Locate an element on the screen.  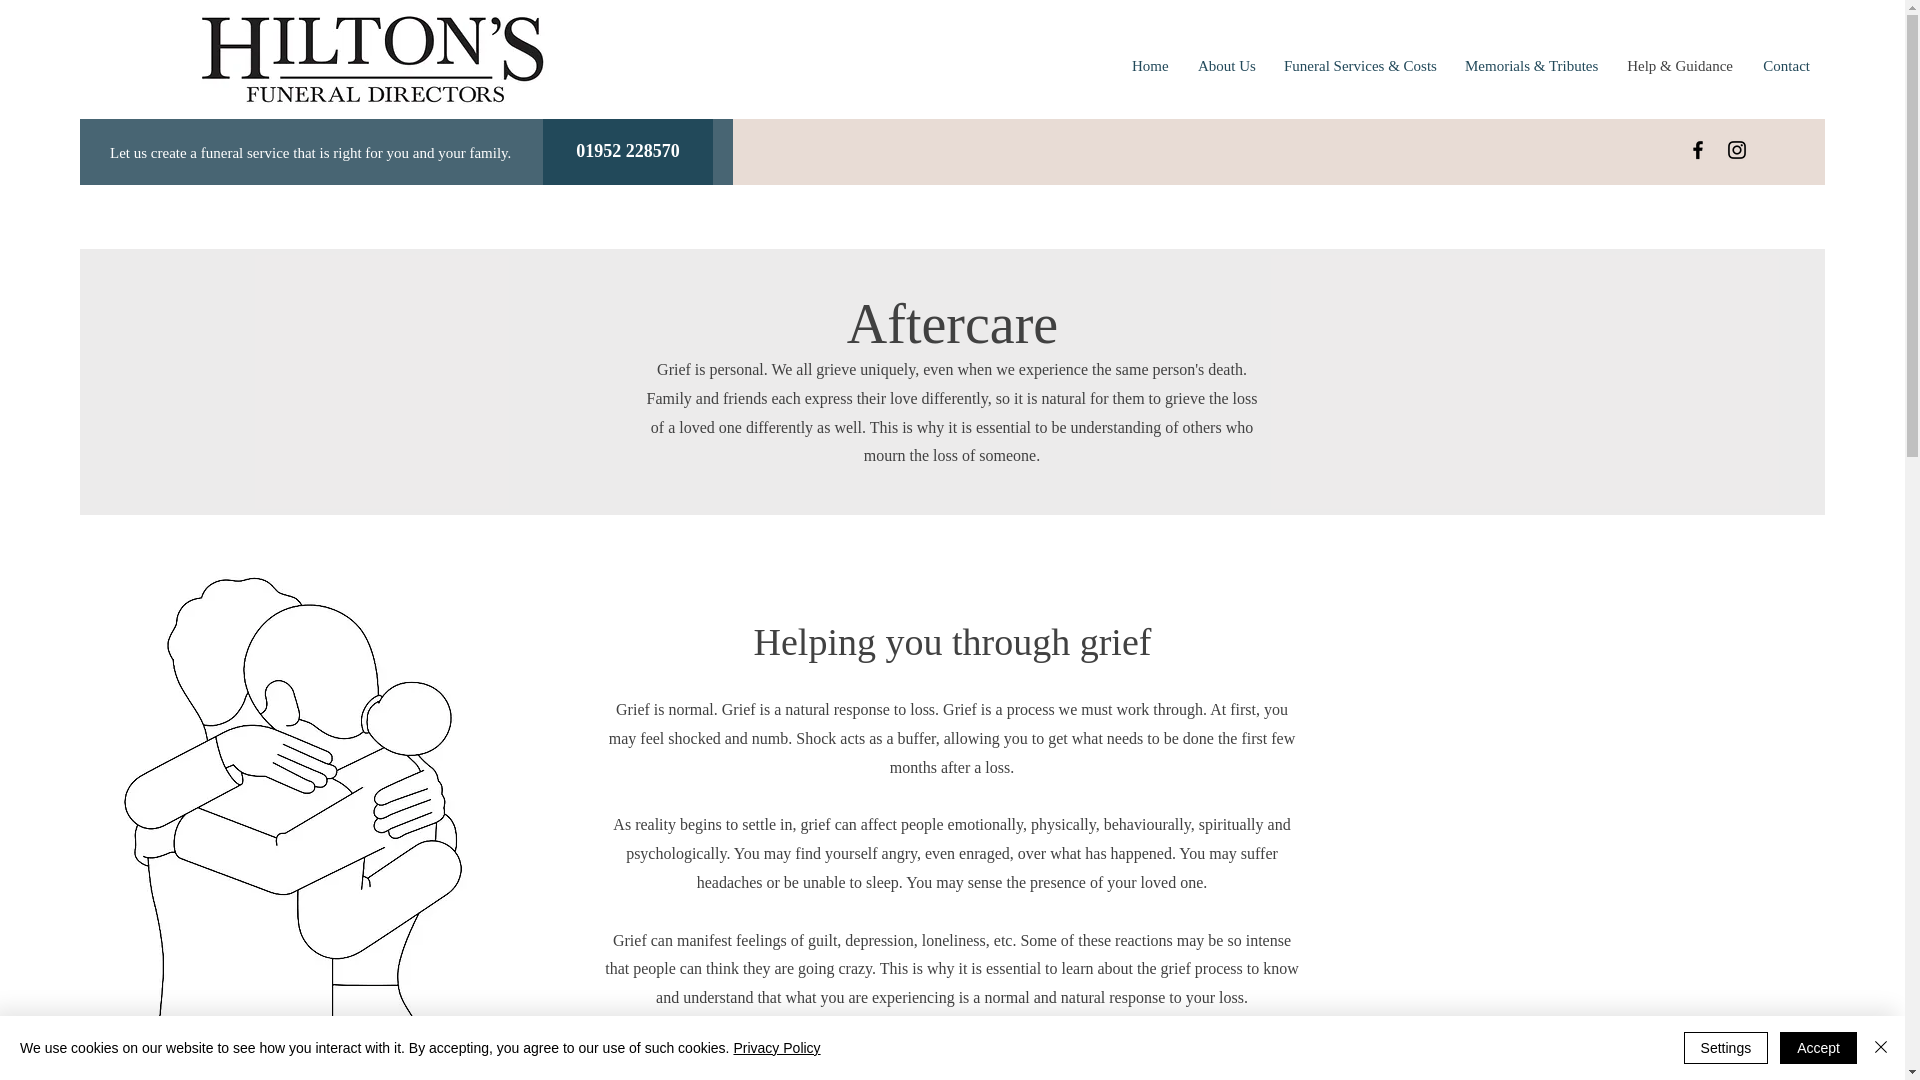
Privacy Policy is located at coordinates (776, 1048).